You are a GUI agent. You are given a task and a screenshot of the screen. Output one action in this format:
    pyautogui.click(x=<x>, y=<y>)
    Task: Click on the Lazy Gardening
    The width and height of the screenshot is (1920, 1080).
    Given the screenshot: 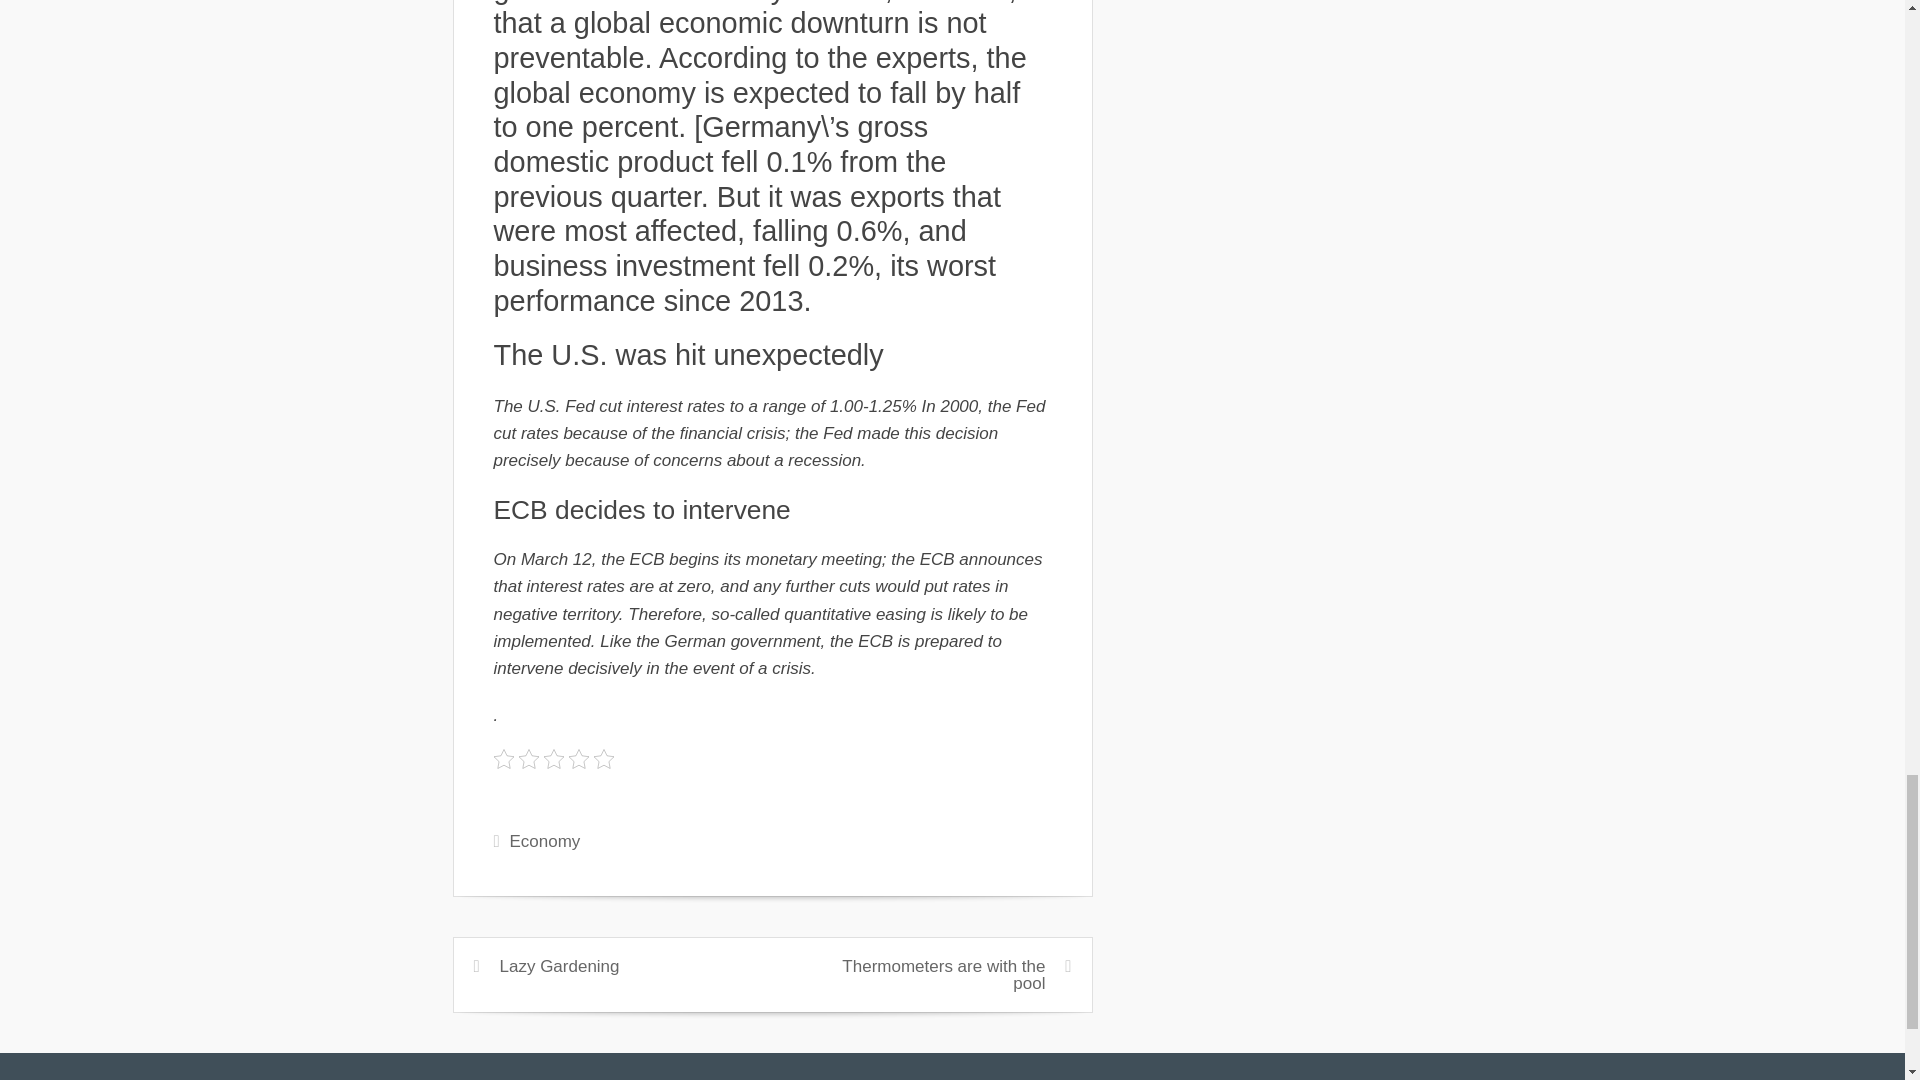 What is the action you would take?
    pyautogui.click(x=560, y=966)
    